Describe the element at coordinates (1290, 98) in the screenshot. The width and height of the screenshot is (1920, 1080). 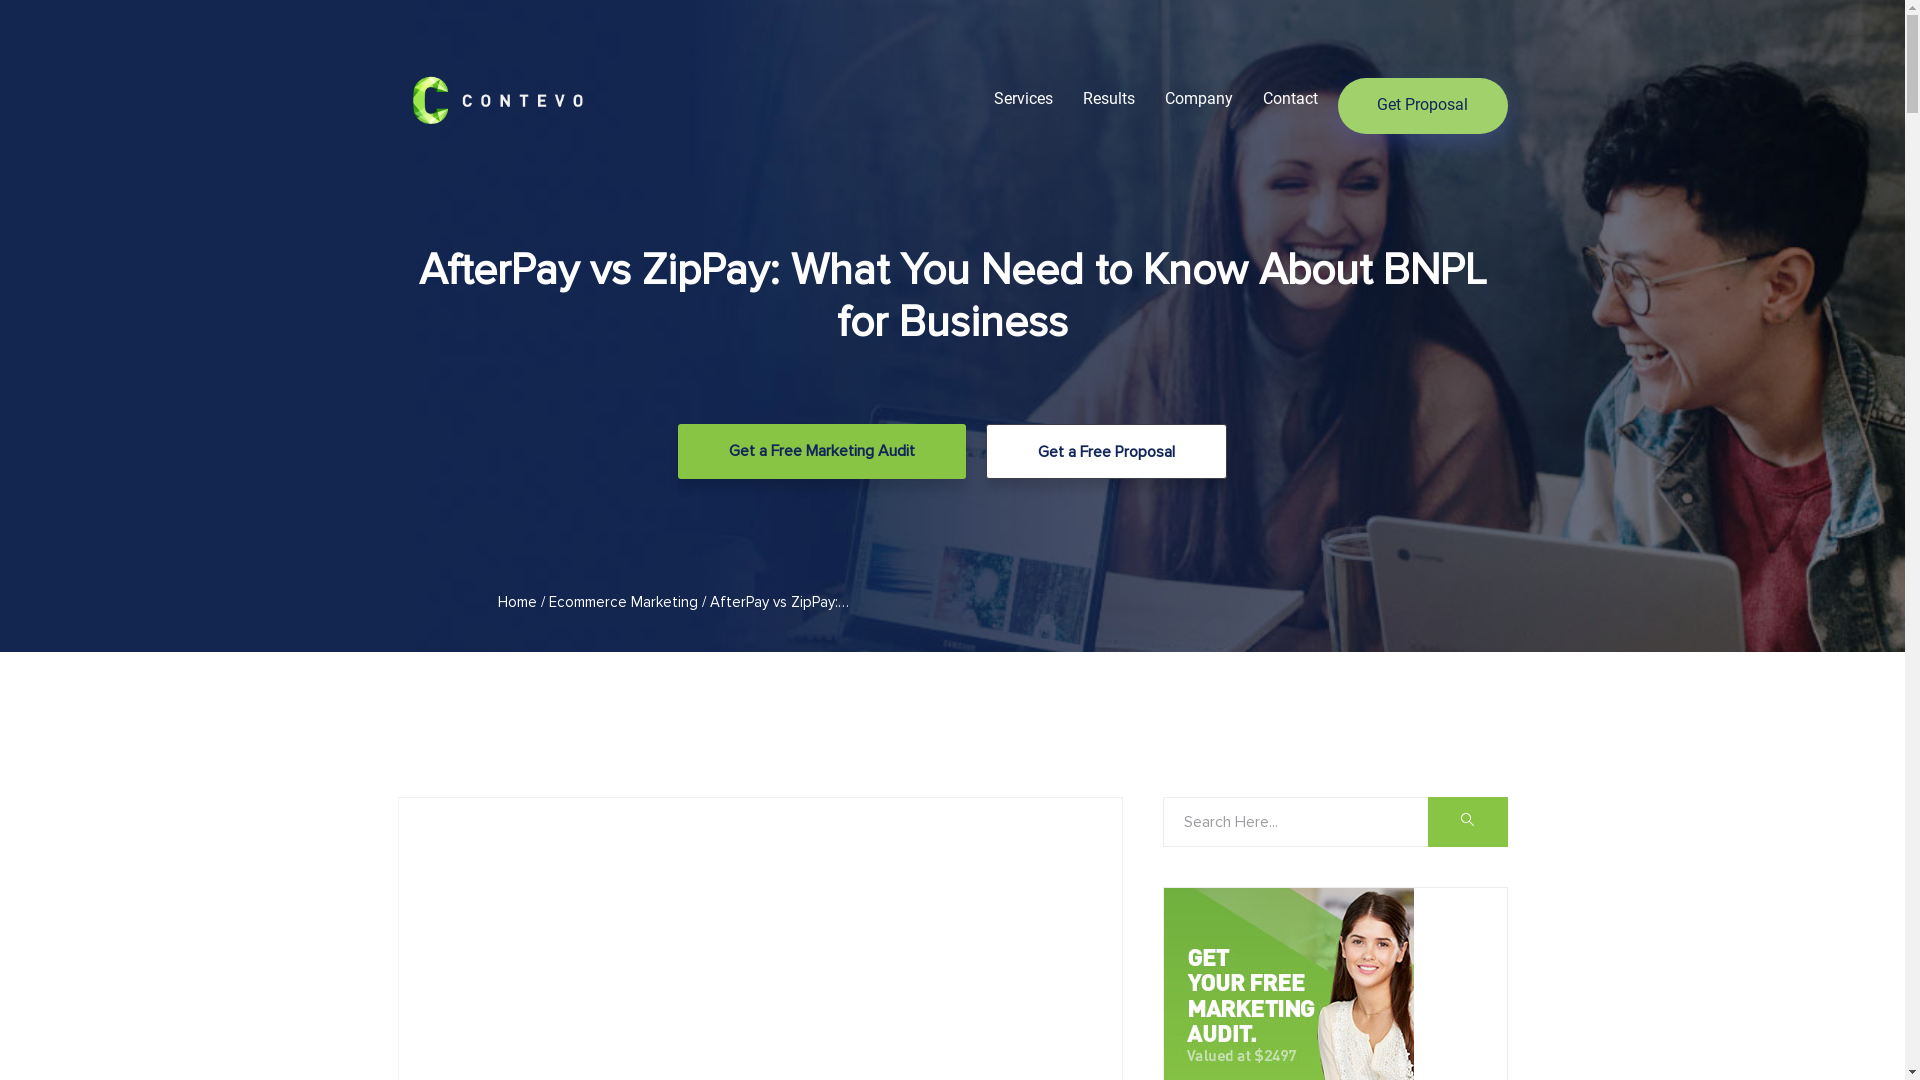
I see `Contact` at that location.